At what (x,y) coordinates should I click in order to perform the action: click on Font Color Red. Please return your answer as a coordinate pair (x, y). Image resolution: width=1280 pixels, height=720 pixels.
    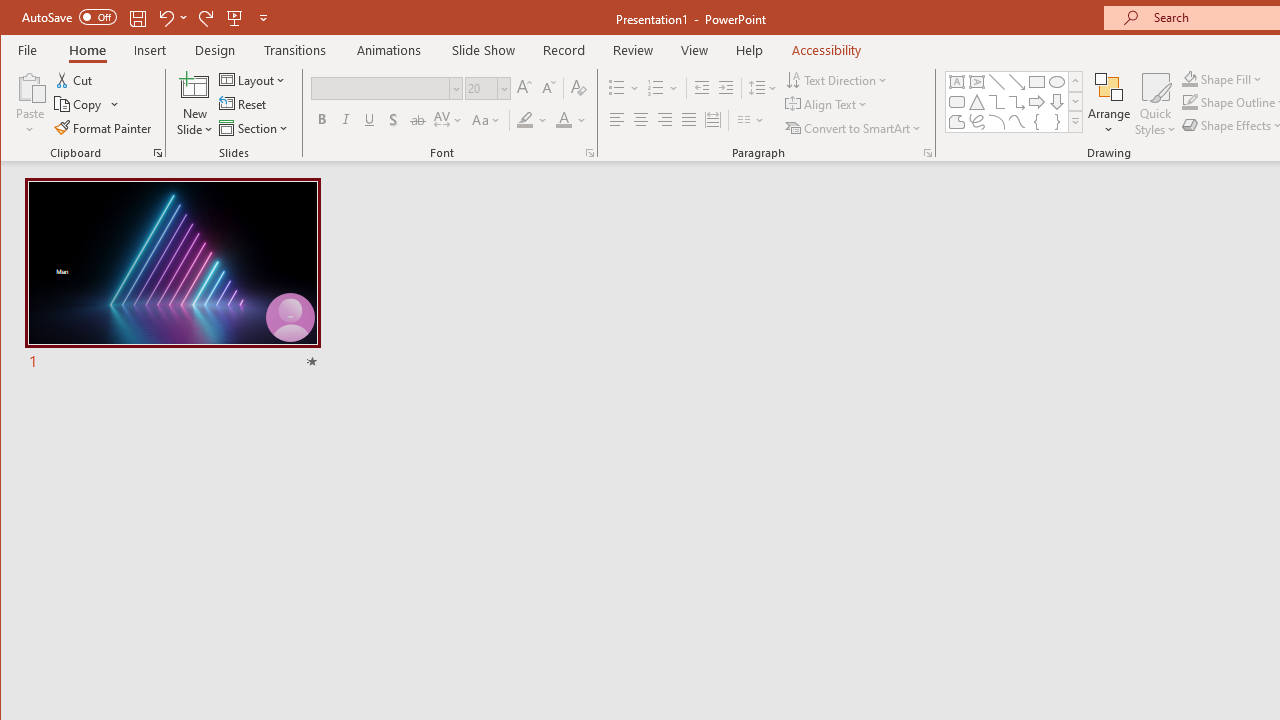
    Looking at the image, I should click on (563, 120).